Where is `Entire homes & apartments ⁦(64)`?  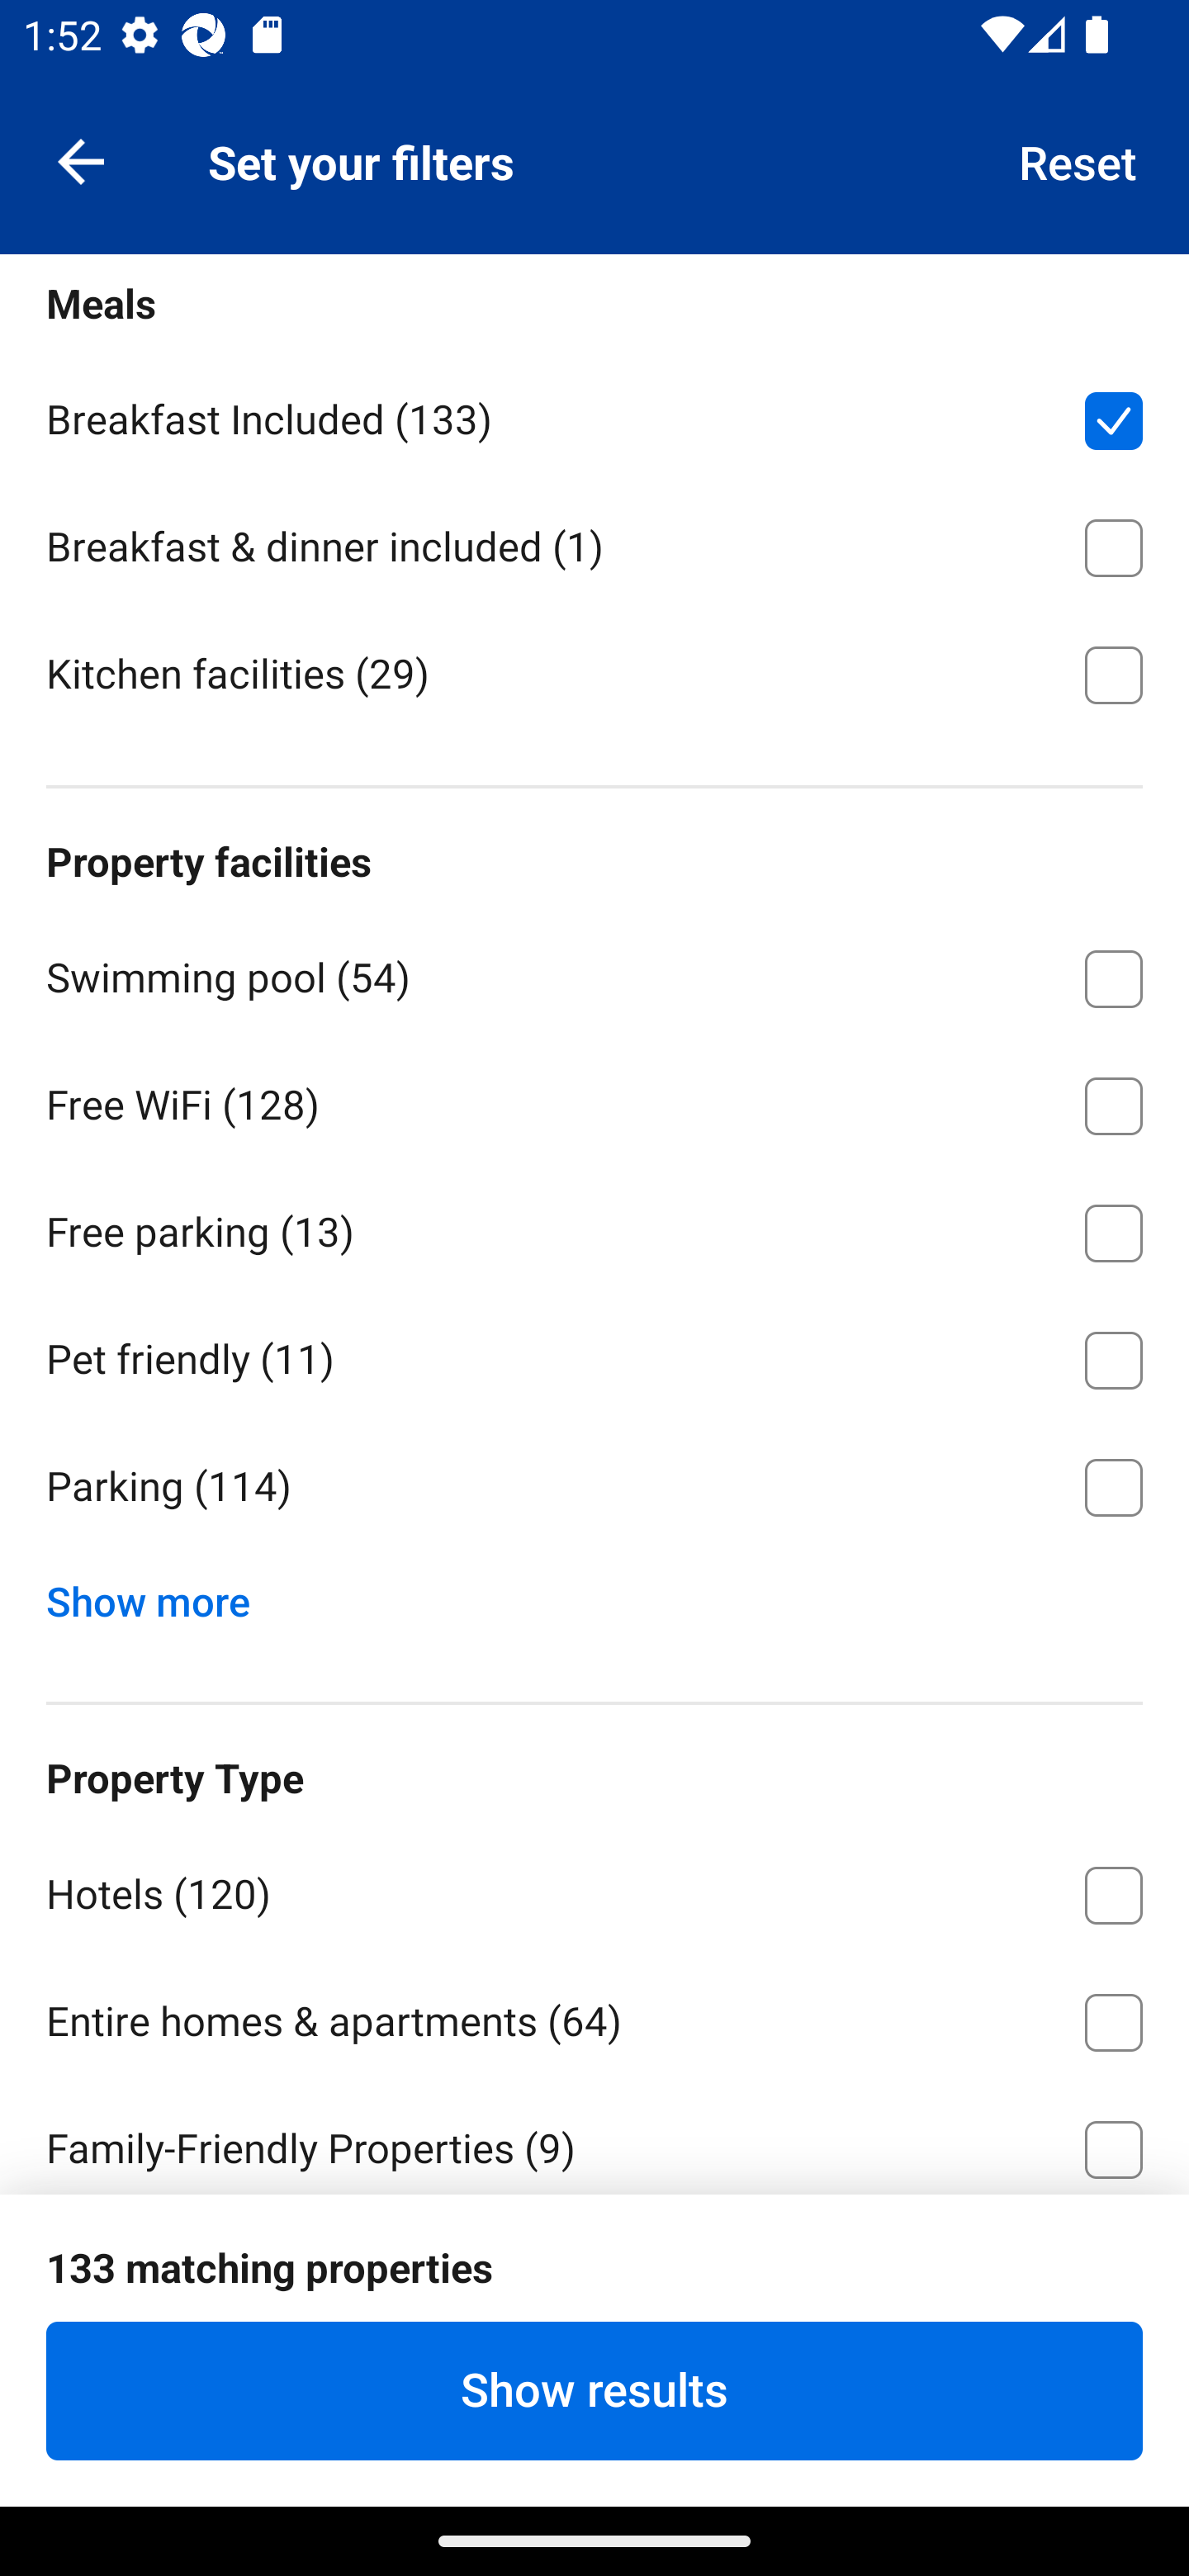
Entire homes & apartments ⁦(64) is located at coordinates (594, 2016).